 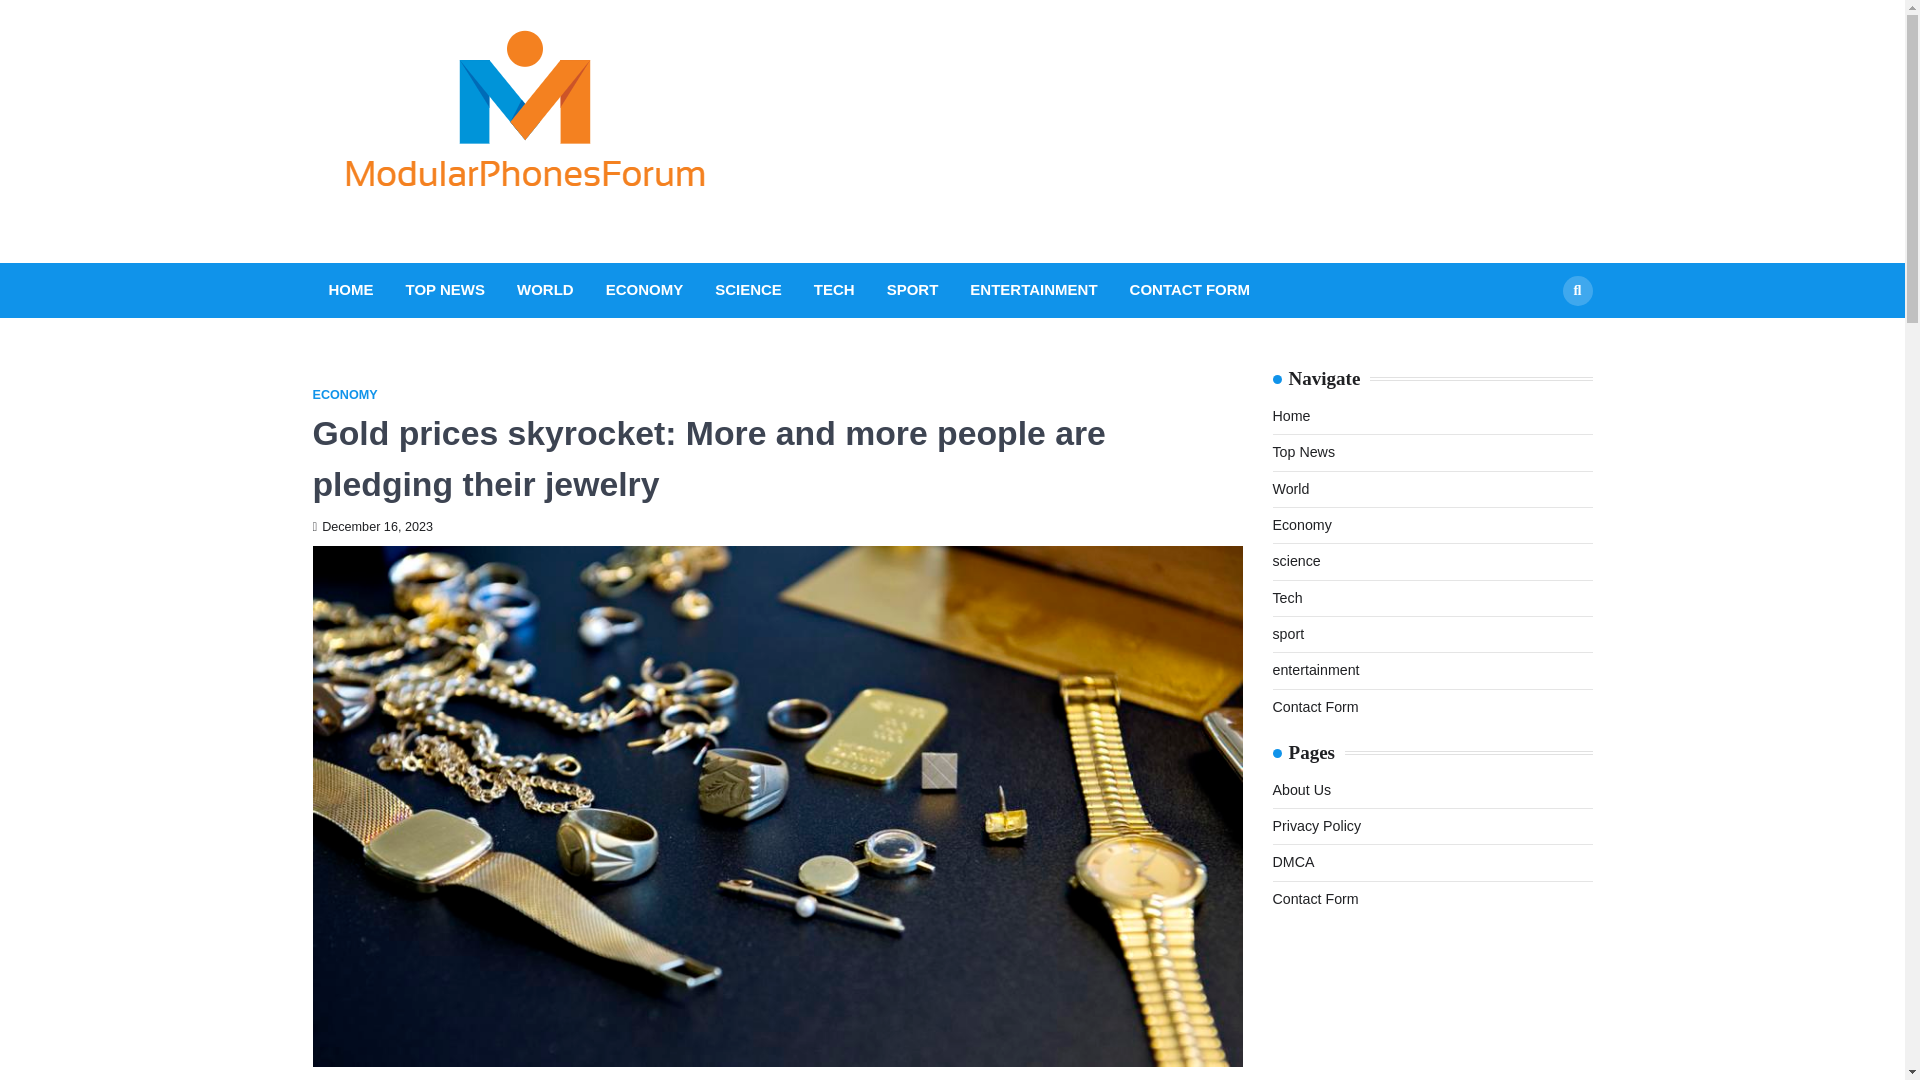 I want to click on science, so click(x=1296, y=560).